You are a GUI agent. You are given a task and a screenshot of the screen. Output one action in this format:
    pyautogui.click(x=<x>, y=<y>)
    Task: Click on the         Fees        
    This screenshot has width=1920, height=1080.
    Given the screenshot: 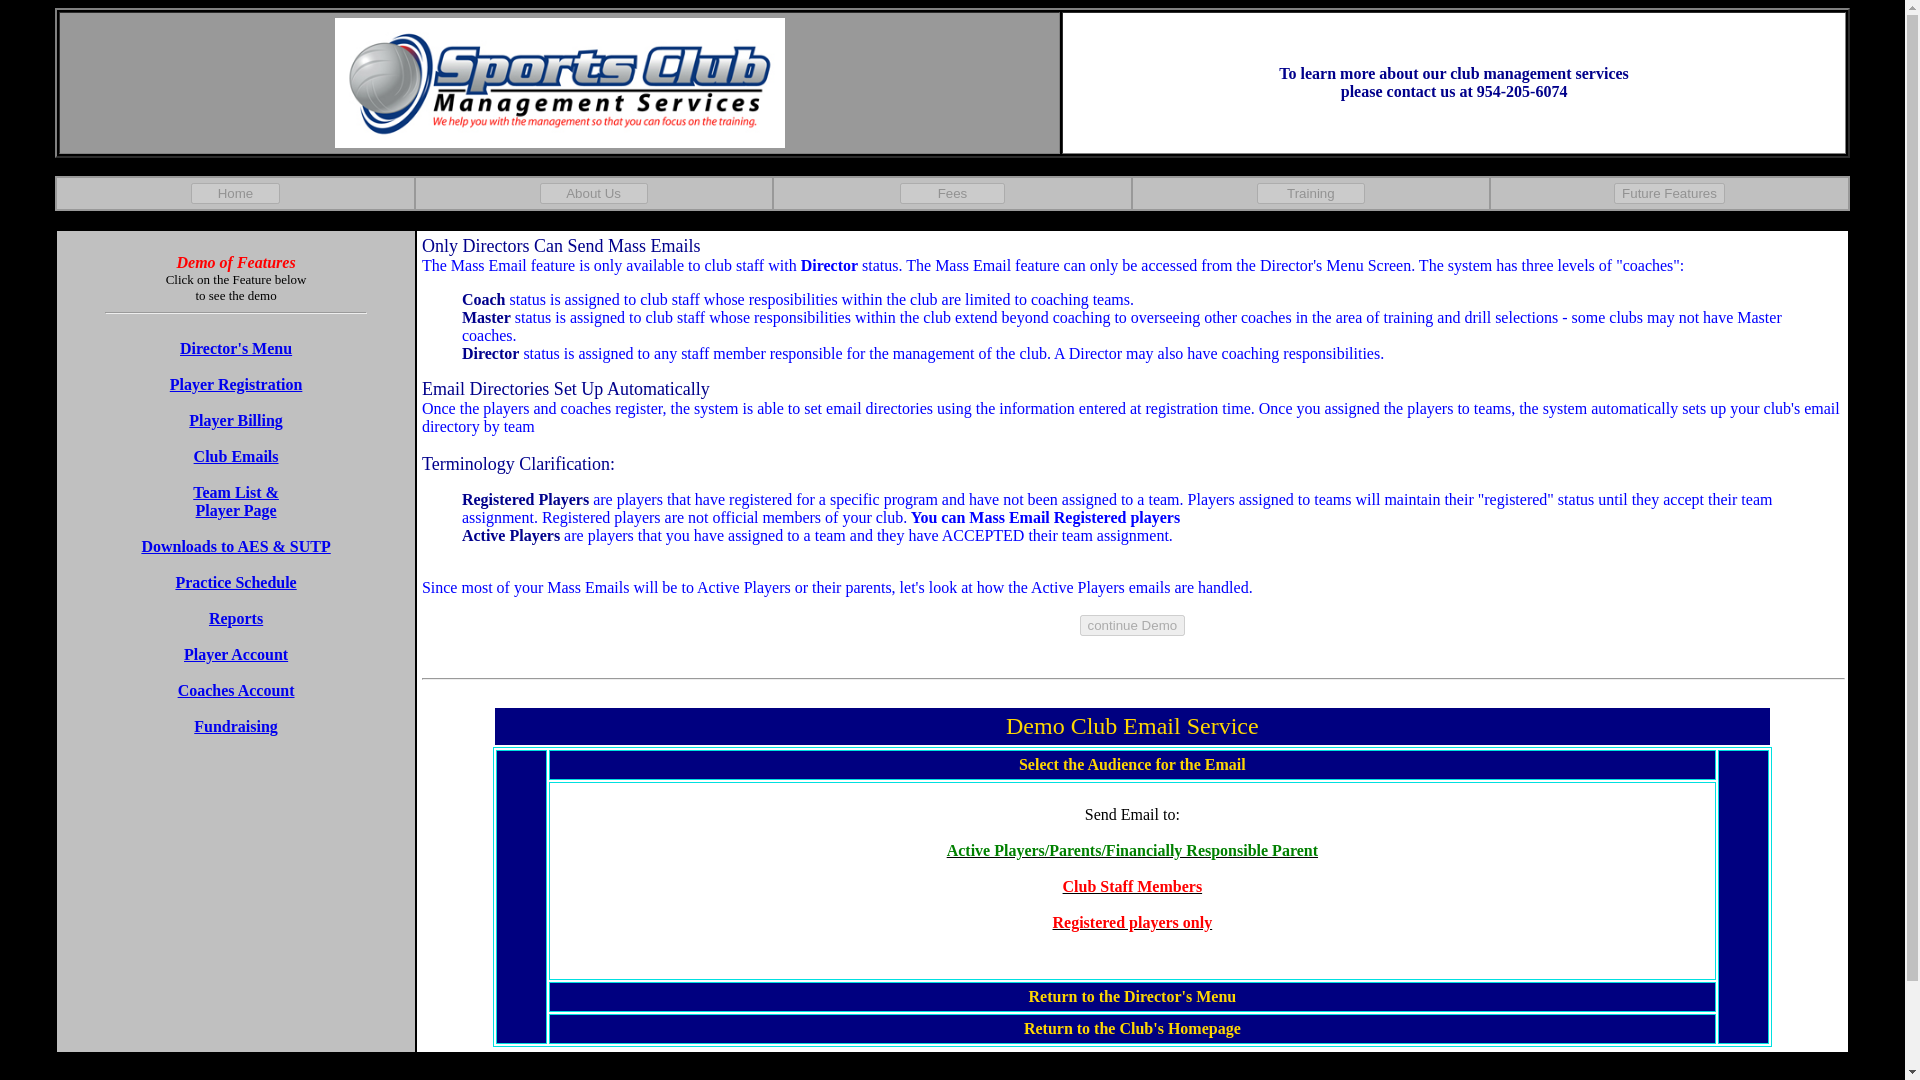 What is the action you would take?
    pyautogui.click(x=952, y=193)
    